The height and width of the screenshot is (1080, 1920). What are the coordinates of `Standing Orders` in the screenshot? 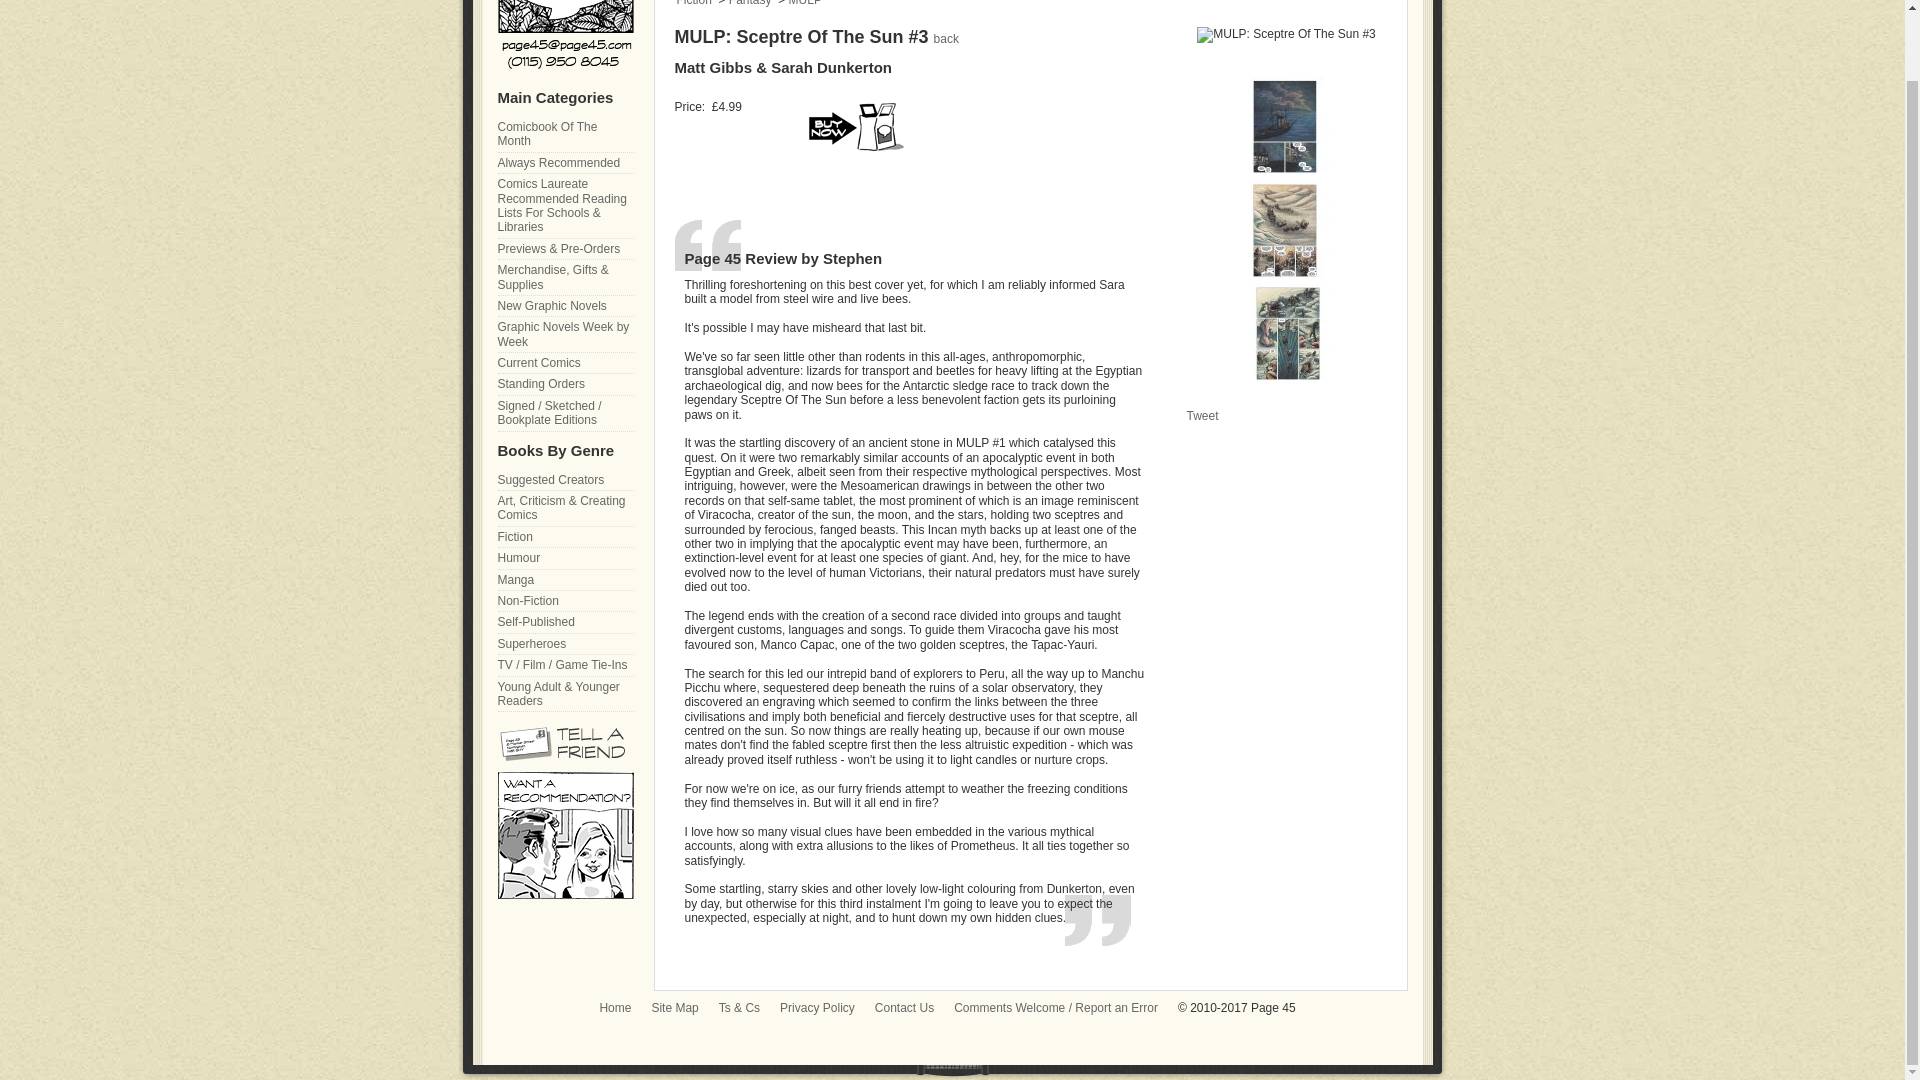 It's located at (565, 384).